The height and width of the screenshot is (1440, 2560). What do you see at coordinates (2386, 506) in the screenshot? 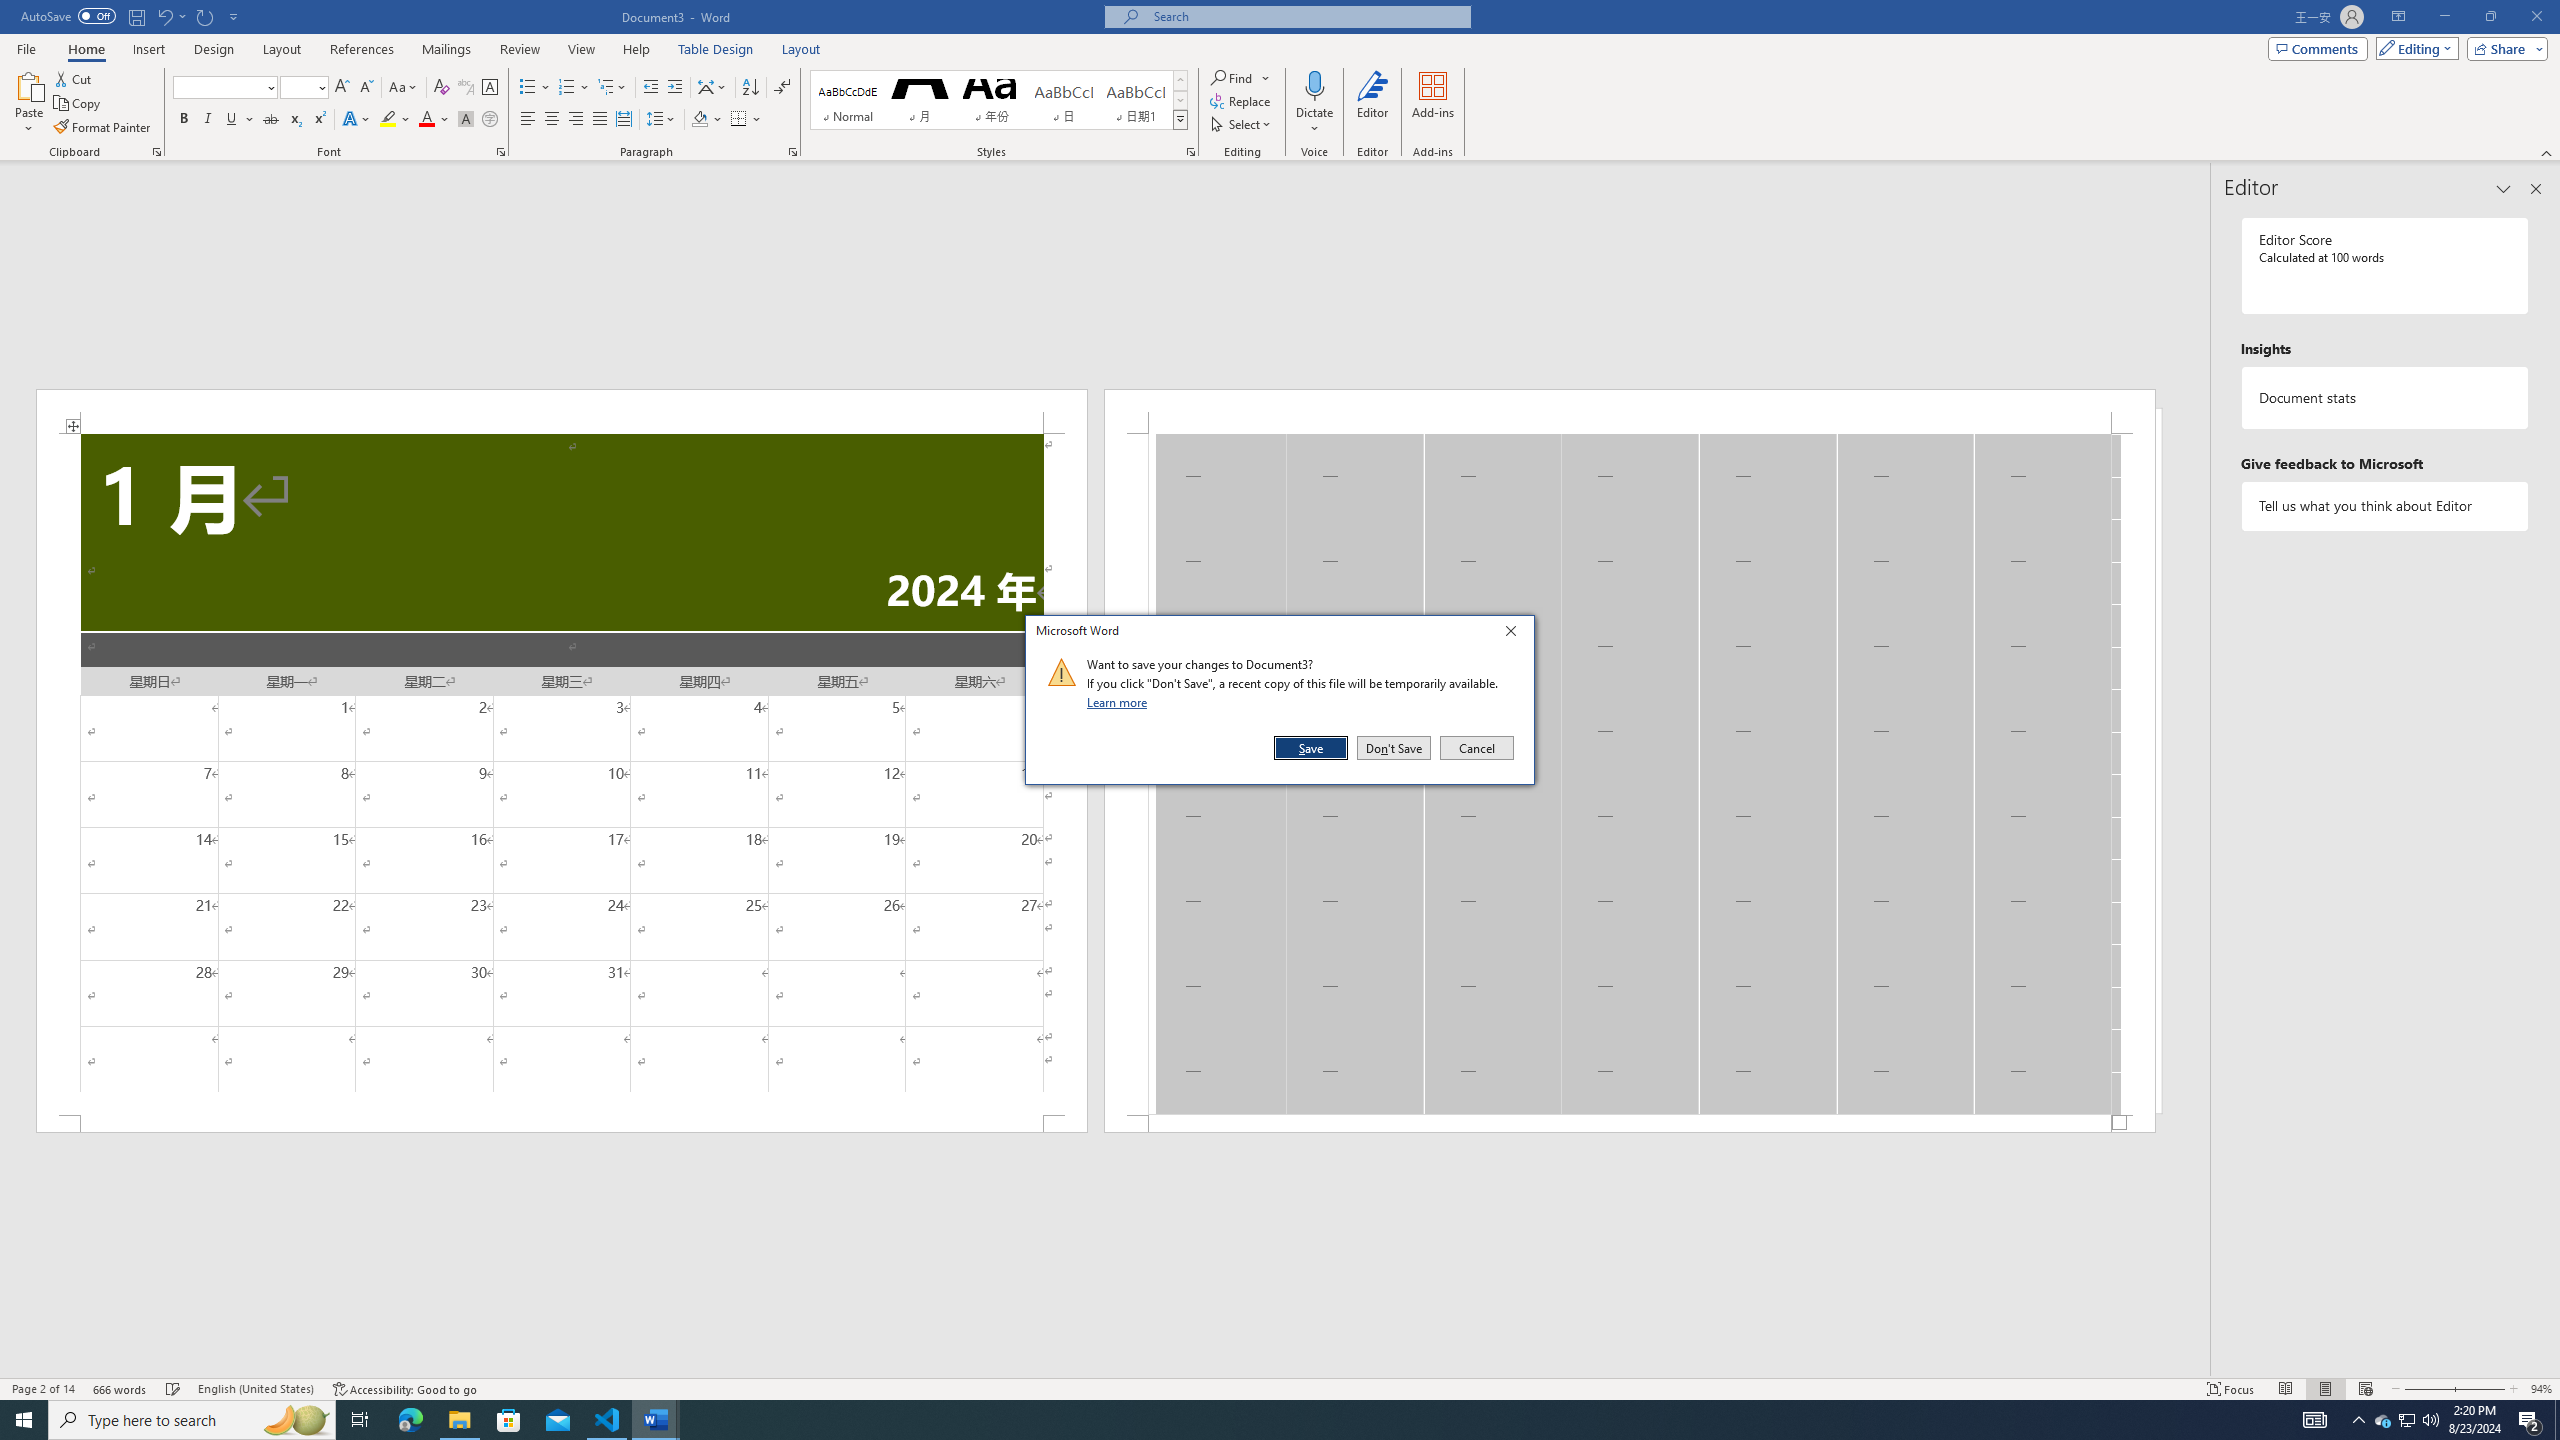
I see `Tell us what you think about Editor` at bounding box center [2386, 506].